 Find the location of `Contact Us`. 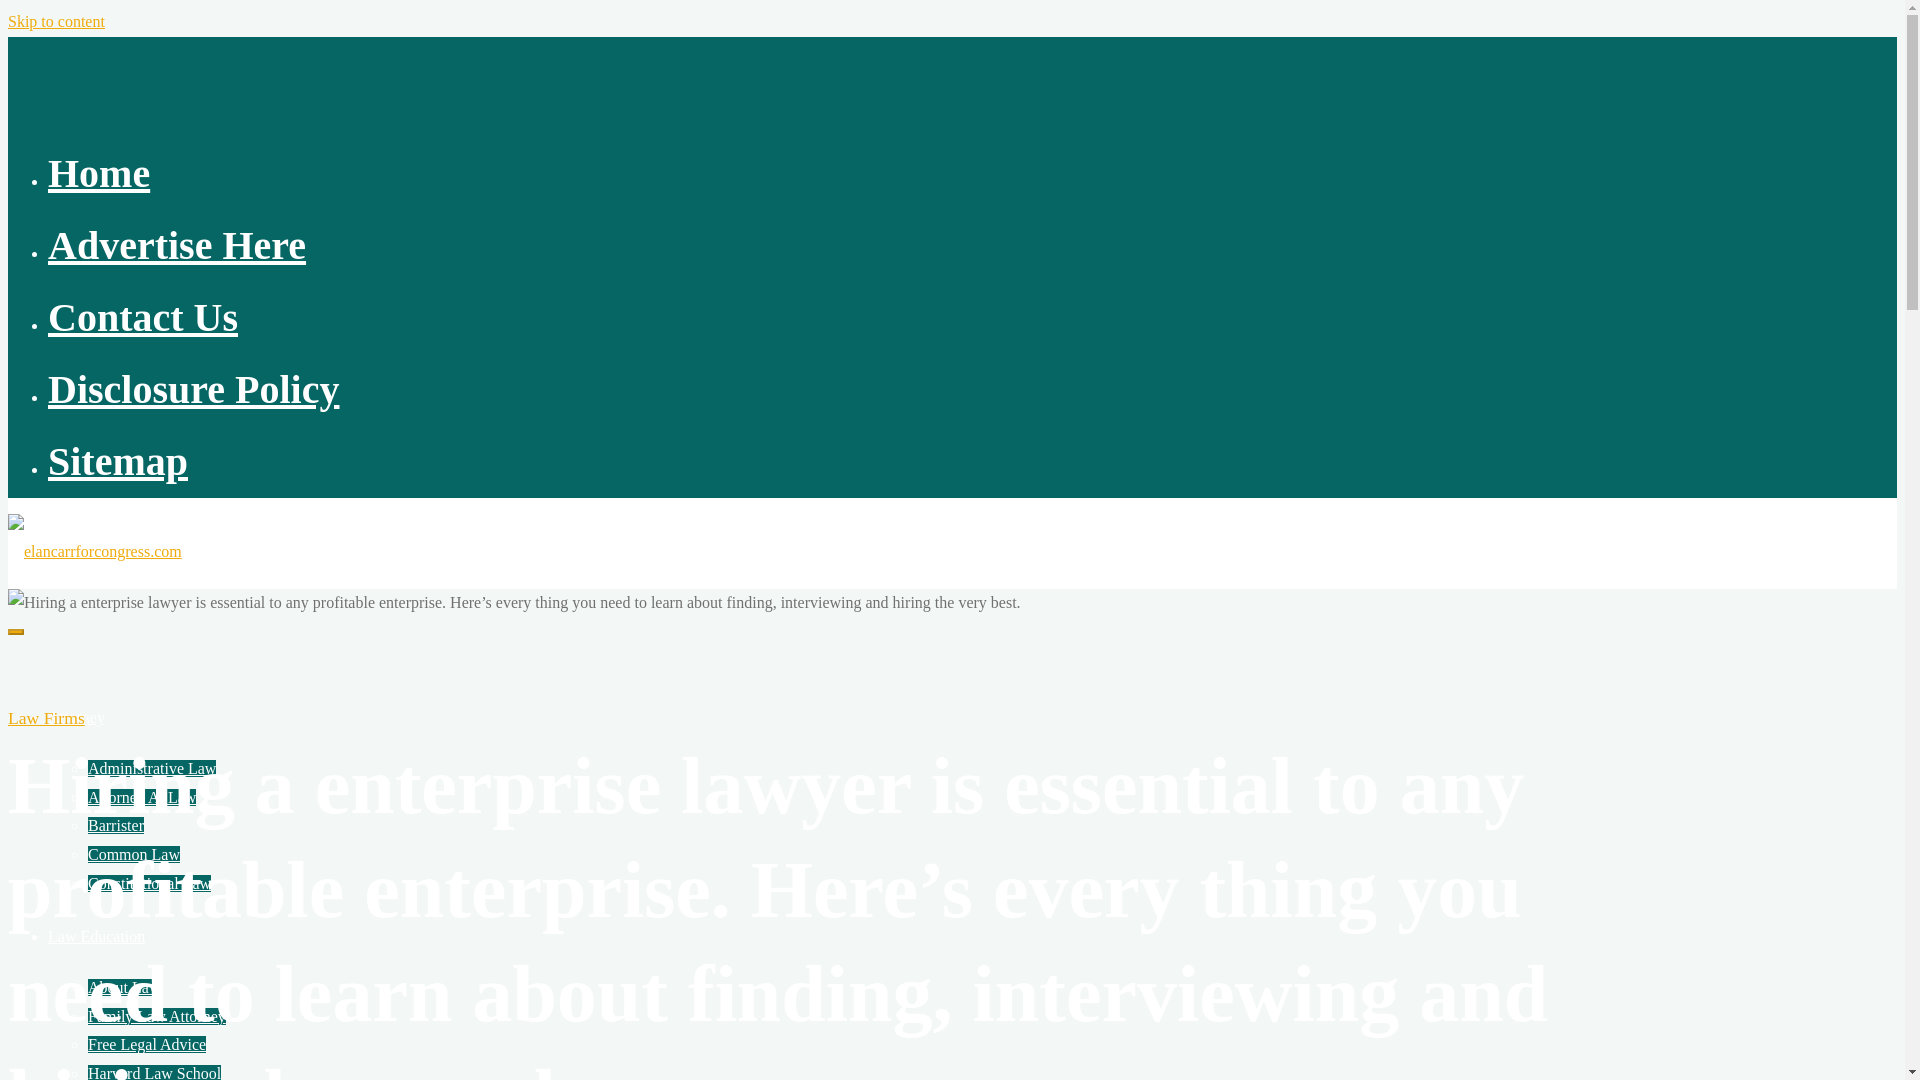

Contact Us is located at coordinates (143, 317).